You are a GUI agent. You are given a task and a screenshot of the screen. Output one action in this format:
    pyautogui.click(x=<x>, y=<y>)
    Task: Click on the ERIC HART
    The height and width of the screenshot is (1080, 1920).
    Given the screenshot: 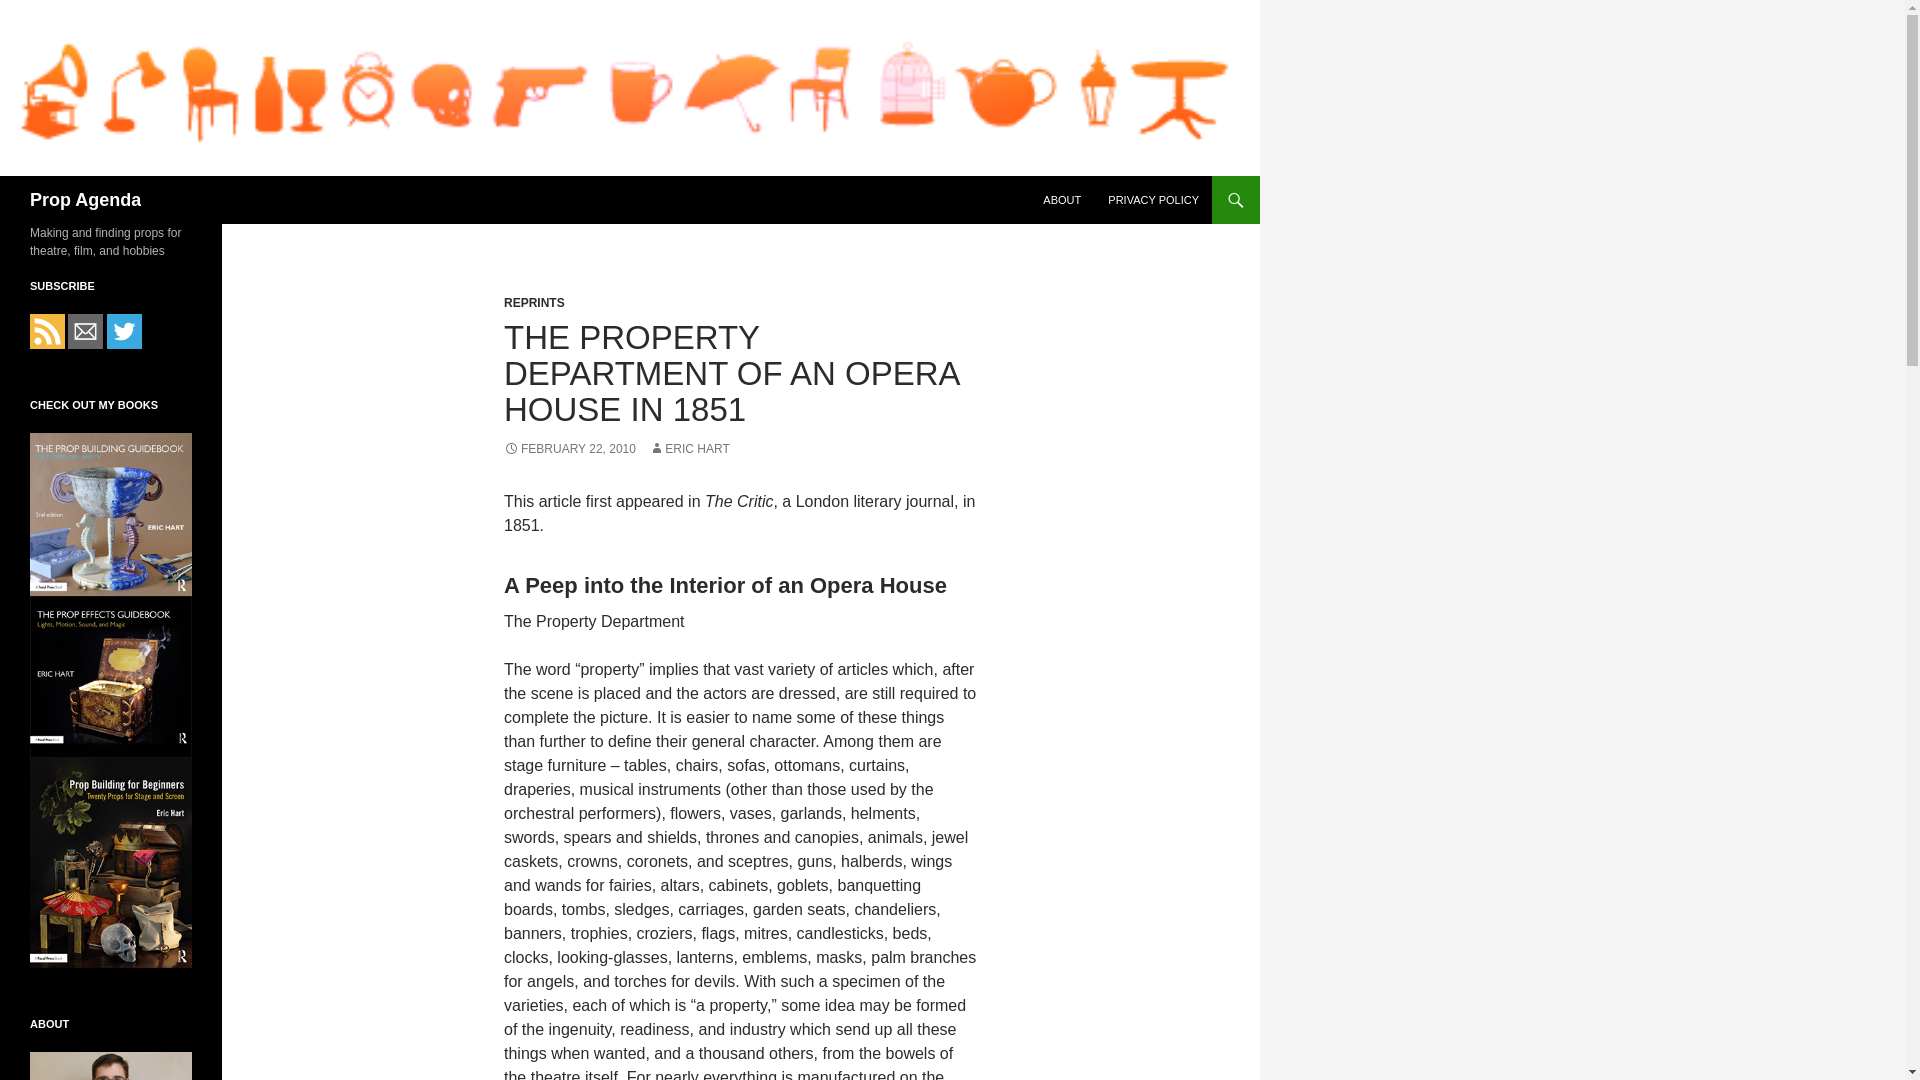 What is the action you would take?
    pyautogui.click(x=688, y=448)
    